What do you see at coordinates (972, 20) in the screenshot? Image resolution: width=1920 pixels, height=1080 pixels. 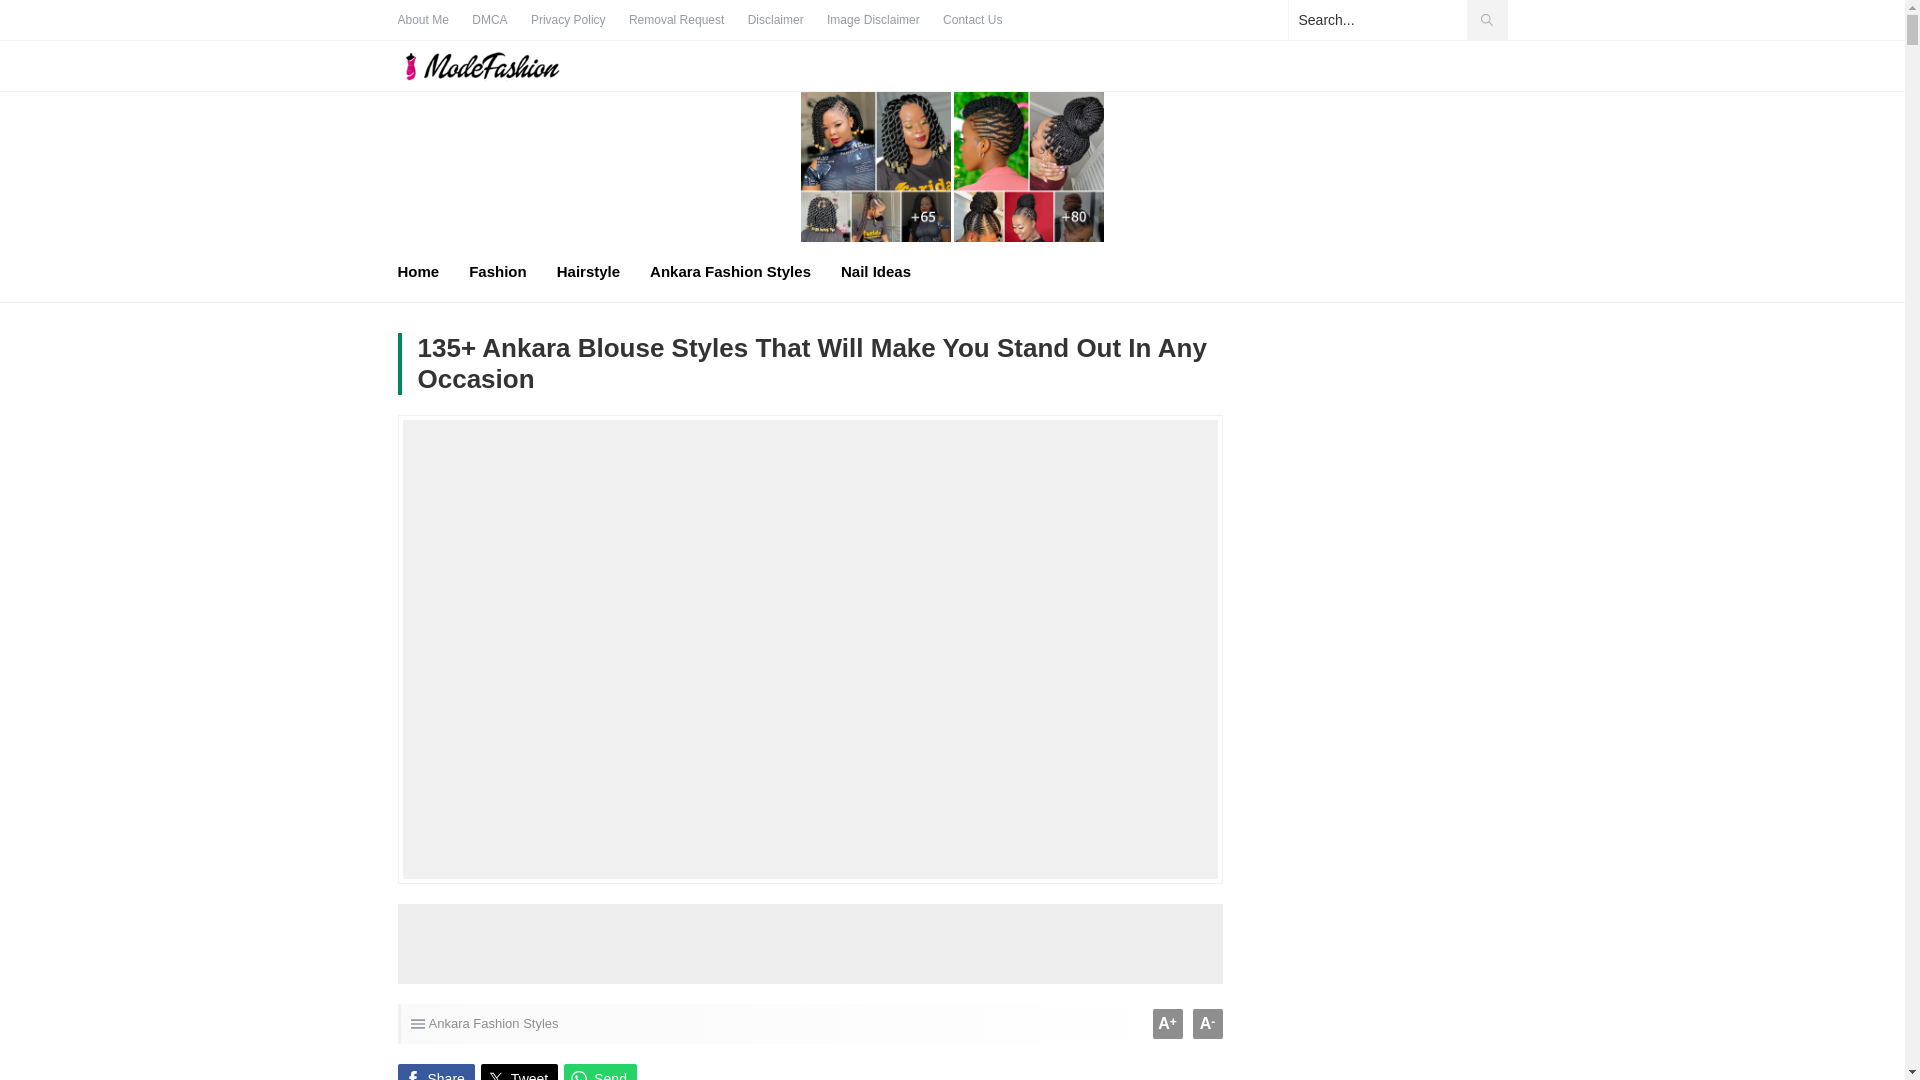 I see `Contact Us` at bounding box center [972, 20].